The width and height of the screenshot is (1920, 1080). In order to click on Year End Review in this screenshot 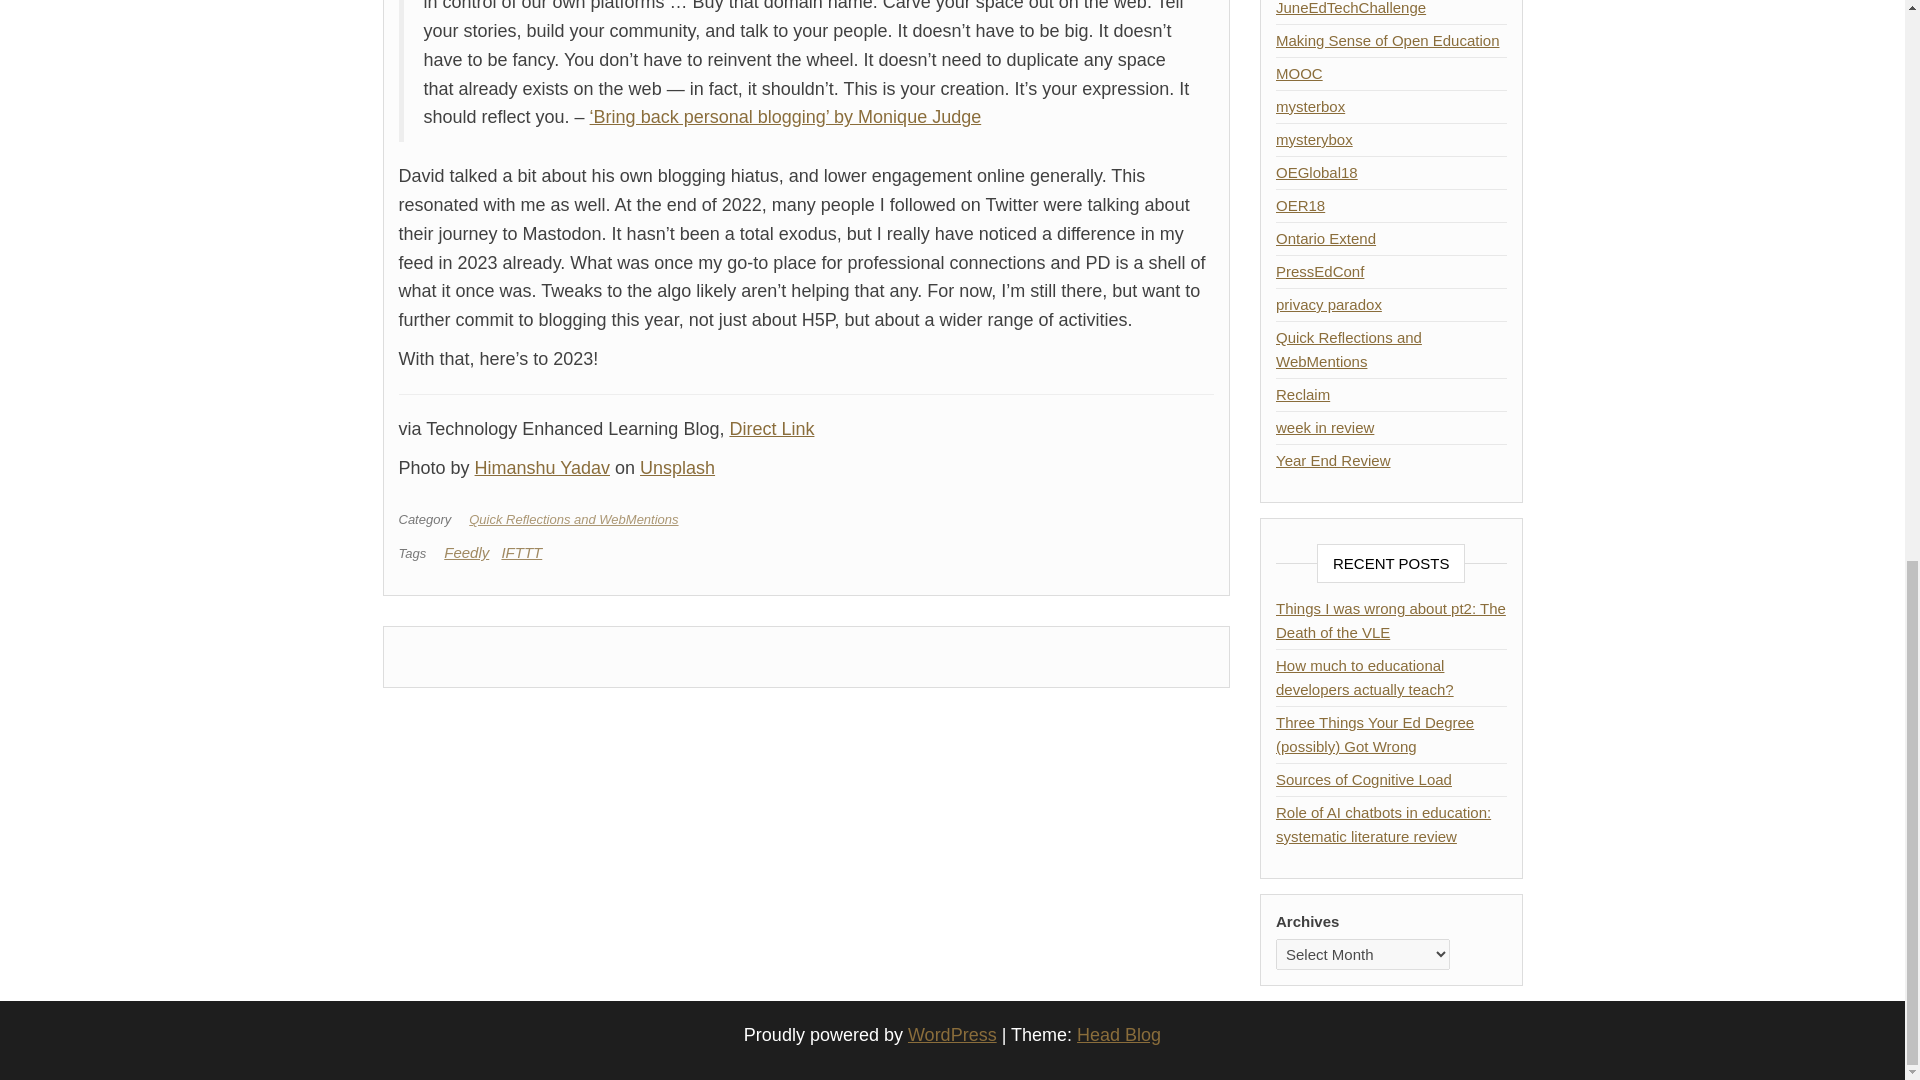, I will do `click(1333, 460)`.